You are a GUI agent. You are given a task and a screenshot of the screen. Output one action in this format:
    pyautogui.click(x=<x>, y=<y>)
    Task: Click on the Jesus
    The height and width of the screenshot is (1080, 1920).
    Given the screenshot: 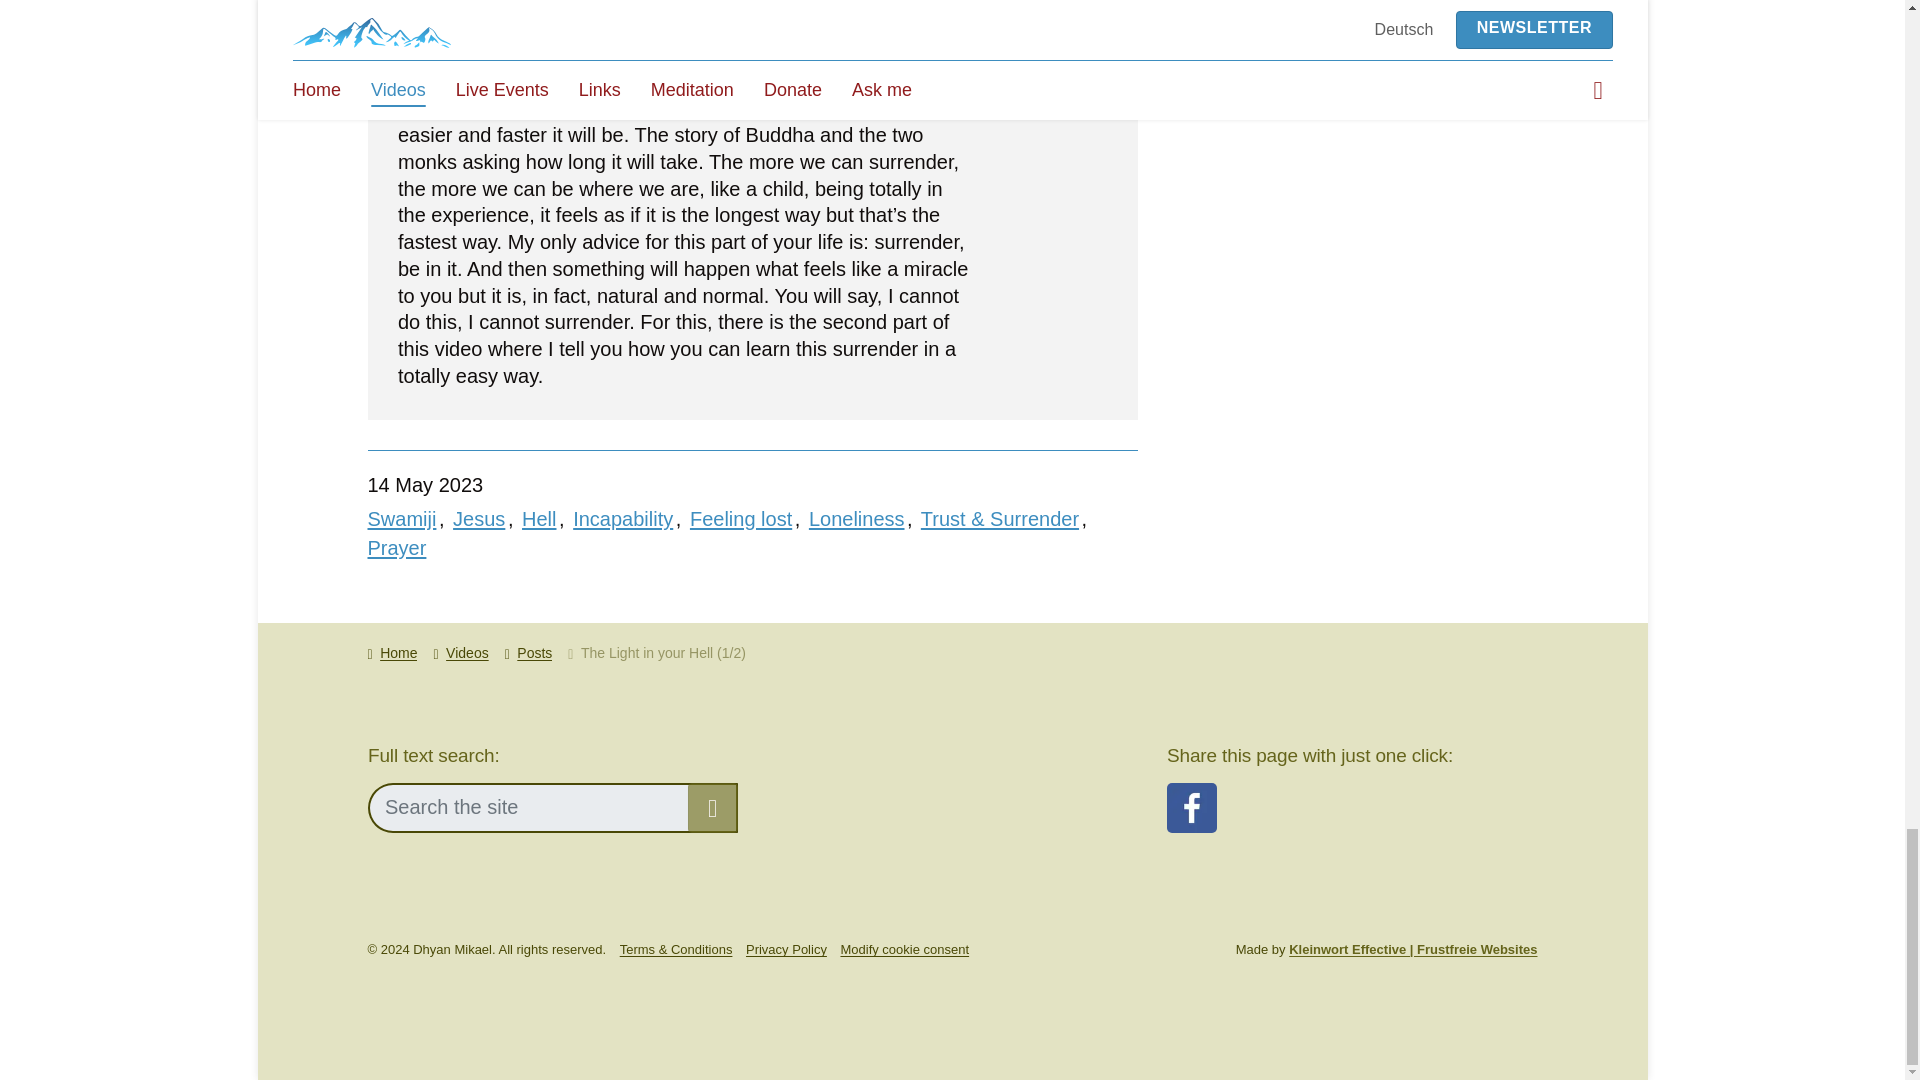 What is the action you would take?
    pyautogui.click(x=478, y=518)
    